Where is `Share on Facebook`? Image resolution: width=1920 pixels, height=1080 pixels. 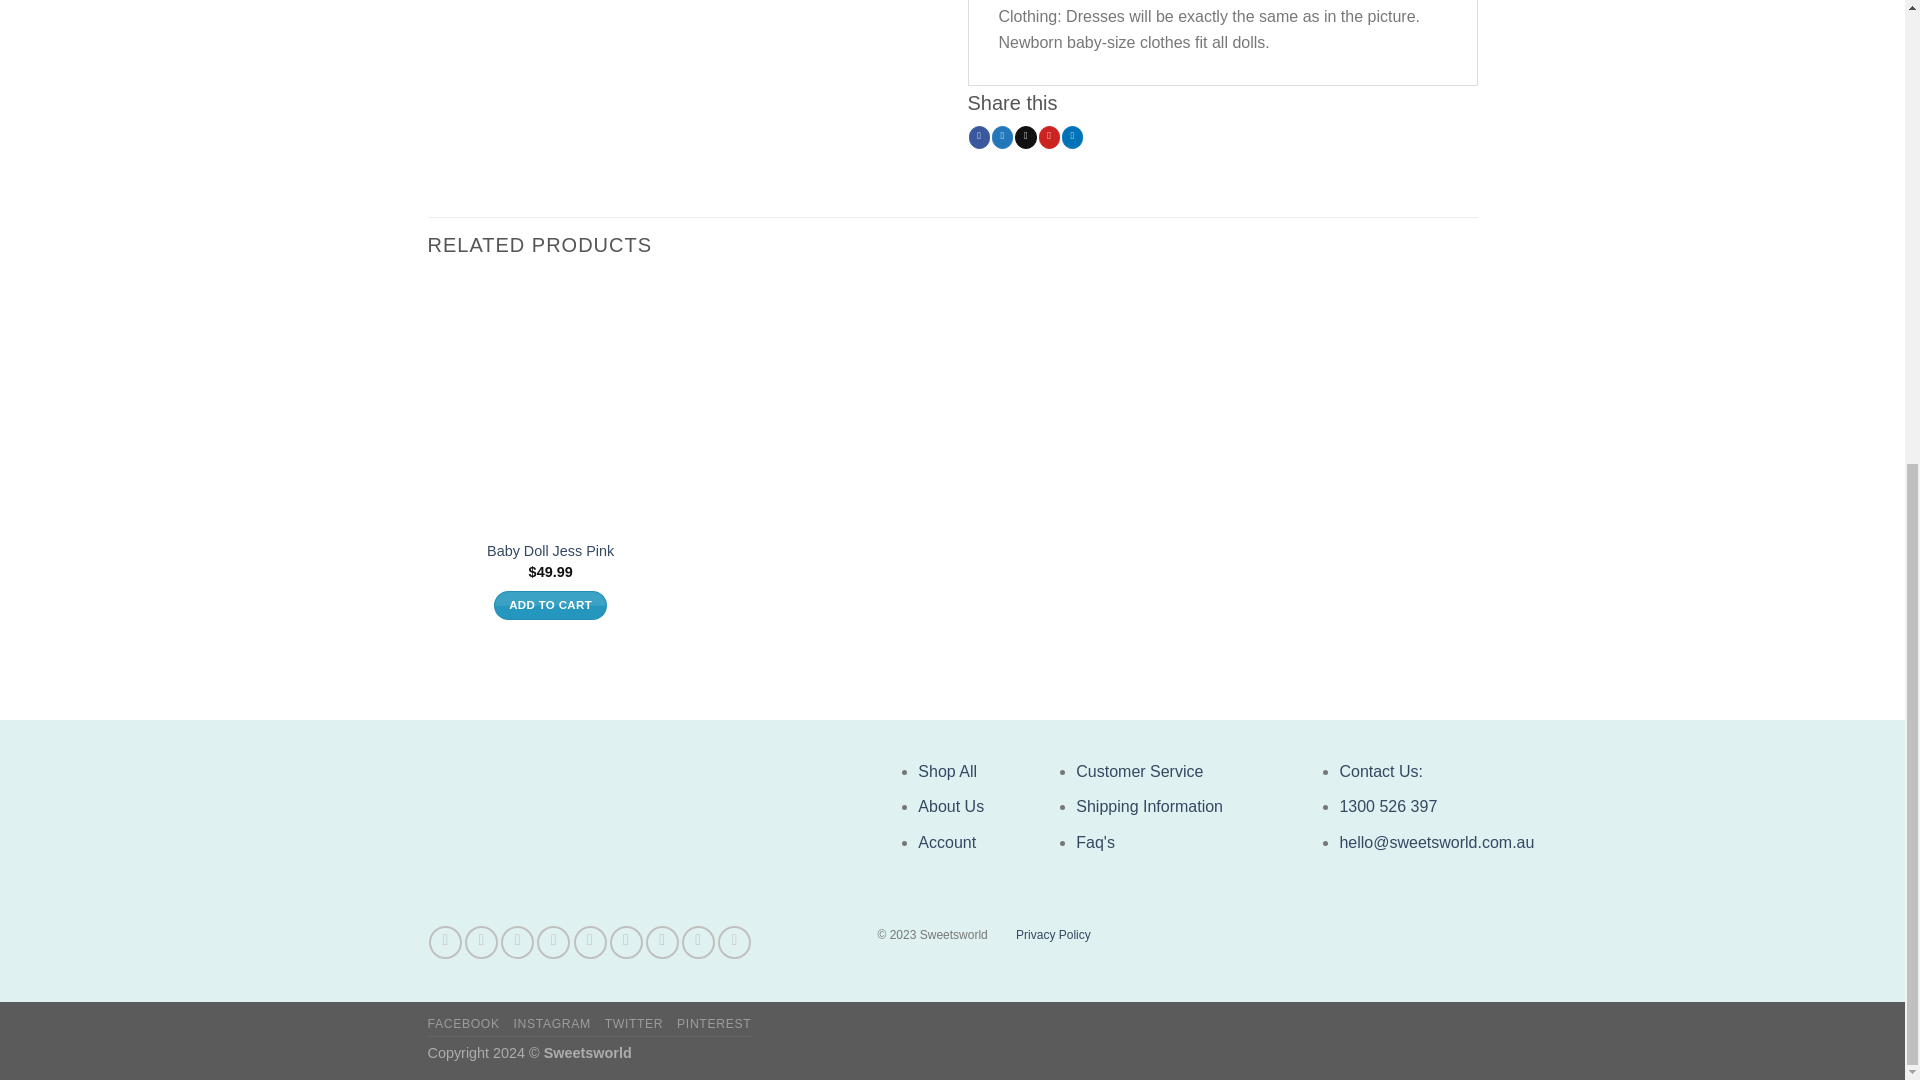 Share on Facebook is located at coordinates (980, 136).